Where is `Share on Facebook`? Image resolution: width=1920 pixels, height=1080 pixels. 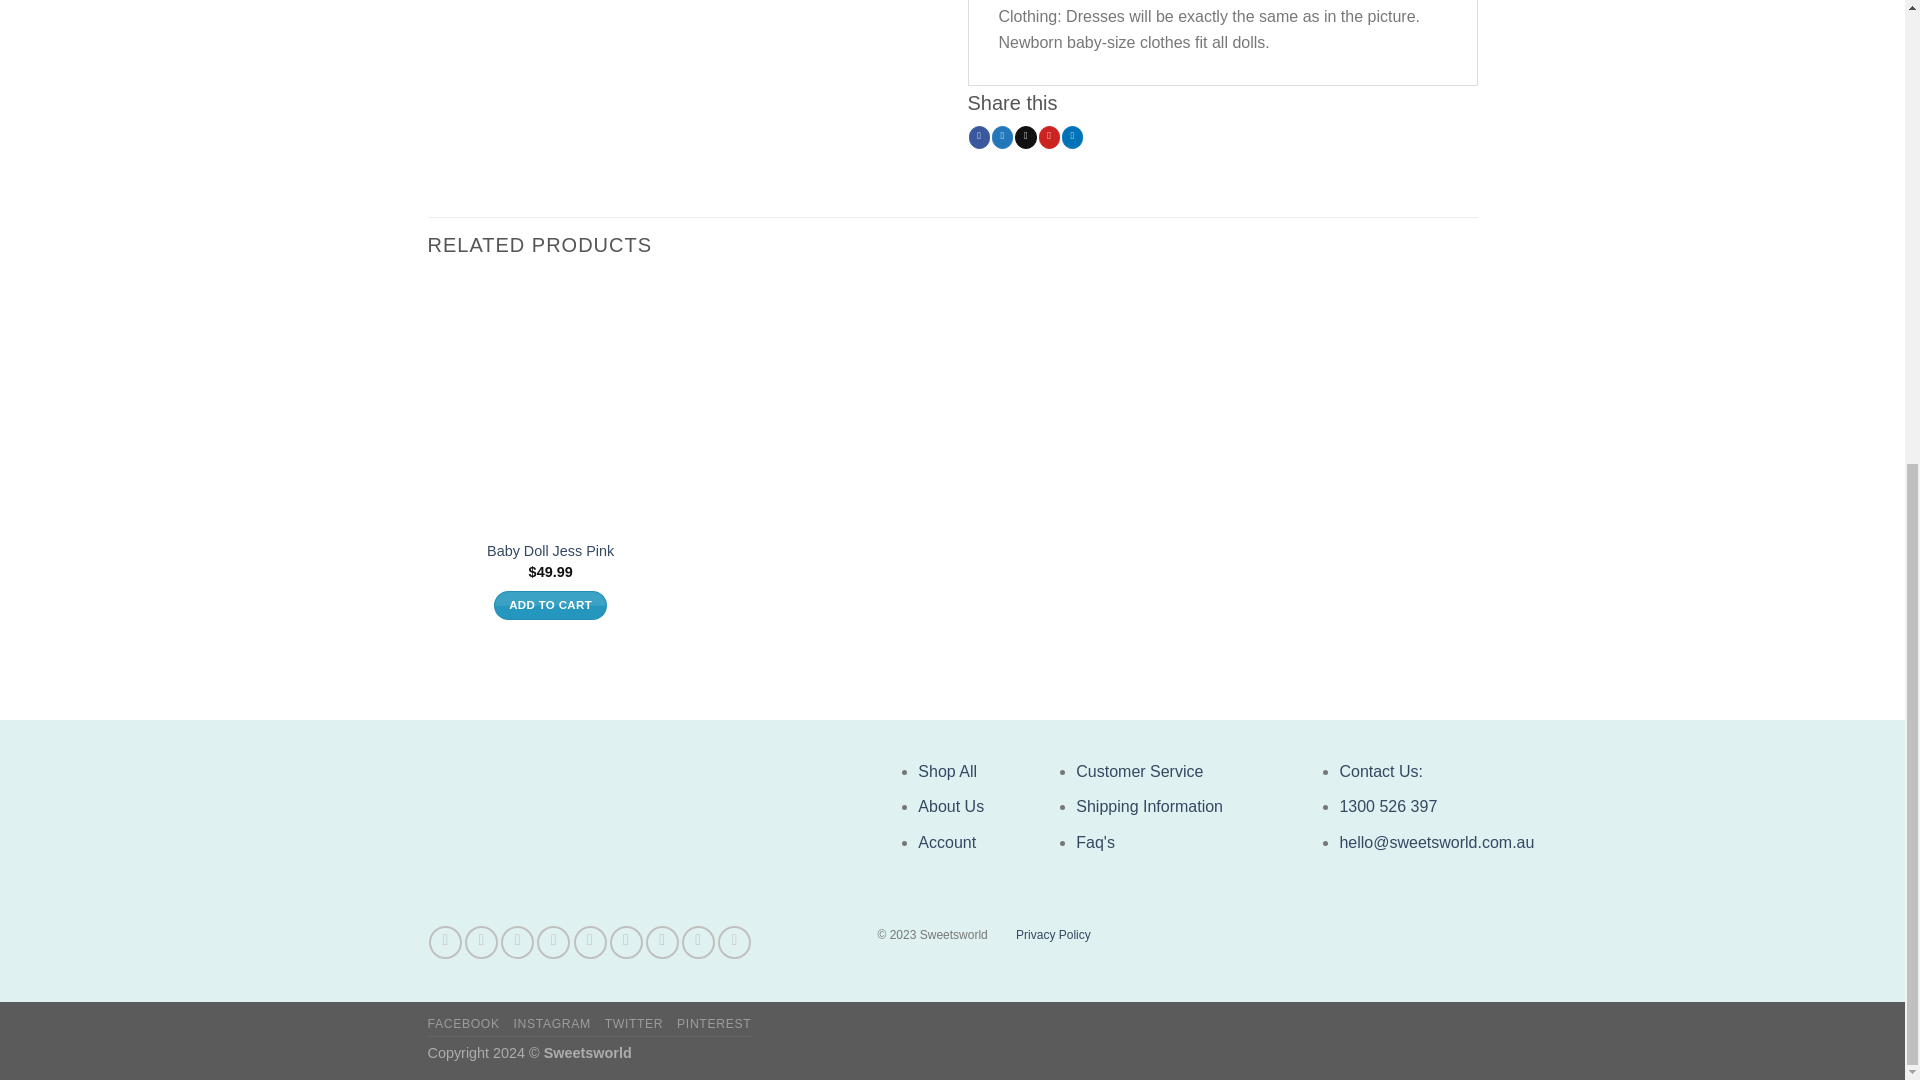 Share on Facebook is located at coordinates (980, 136).